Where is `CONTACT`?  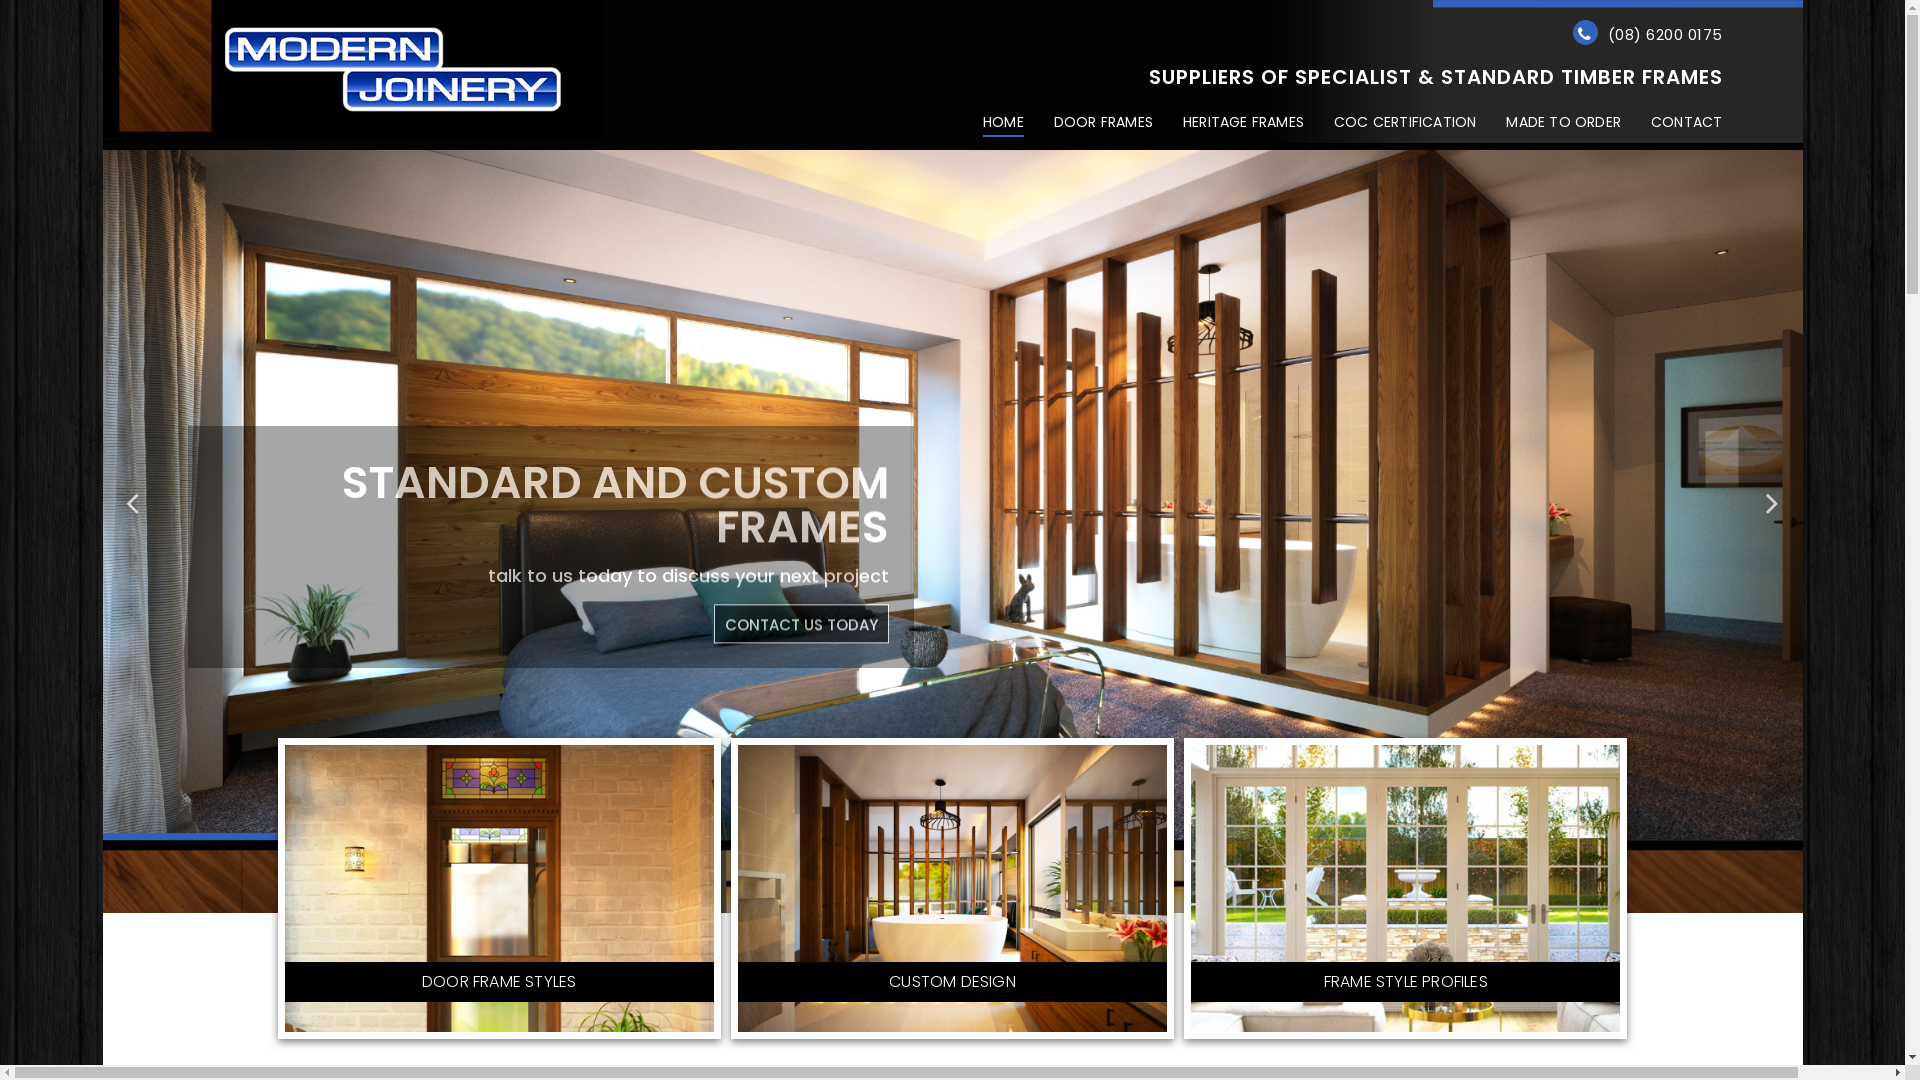 CONTACT is located at coordinates (1686, 124).